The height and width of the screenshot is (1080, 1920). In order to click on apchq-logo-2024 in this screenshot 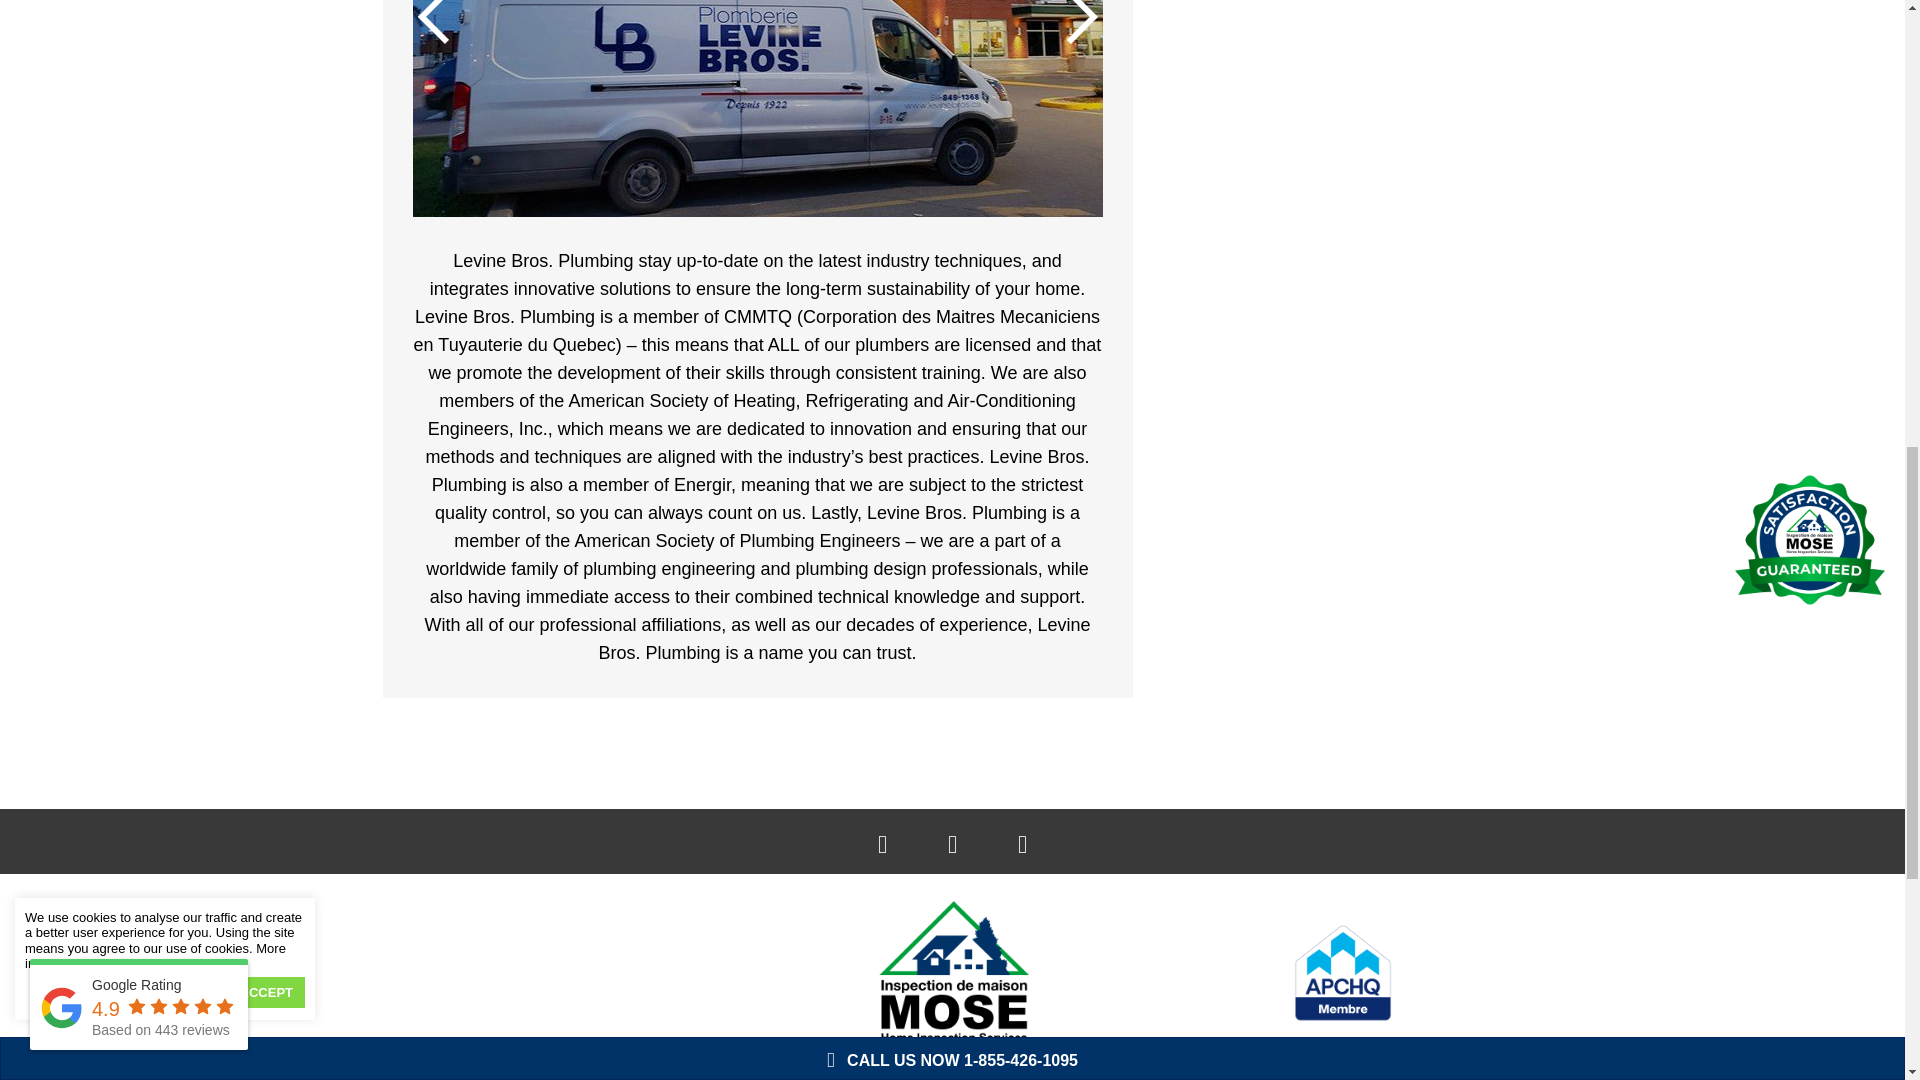, I will do `click(1342, 973)`.